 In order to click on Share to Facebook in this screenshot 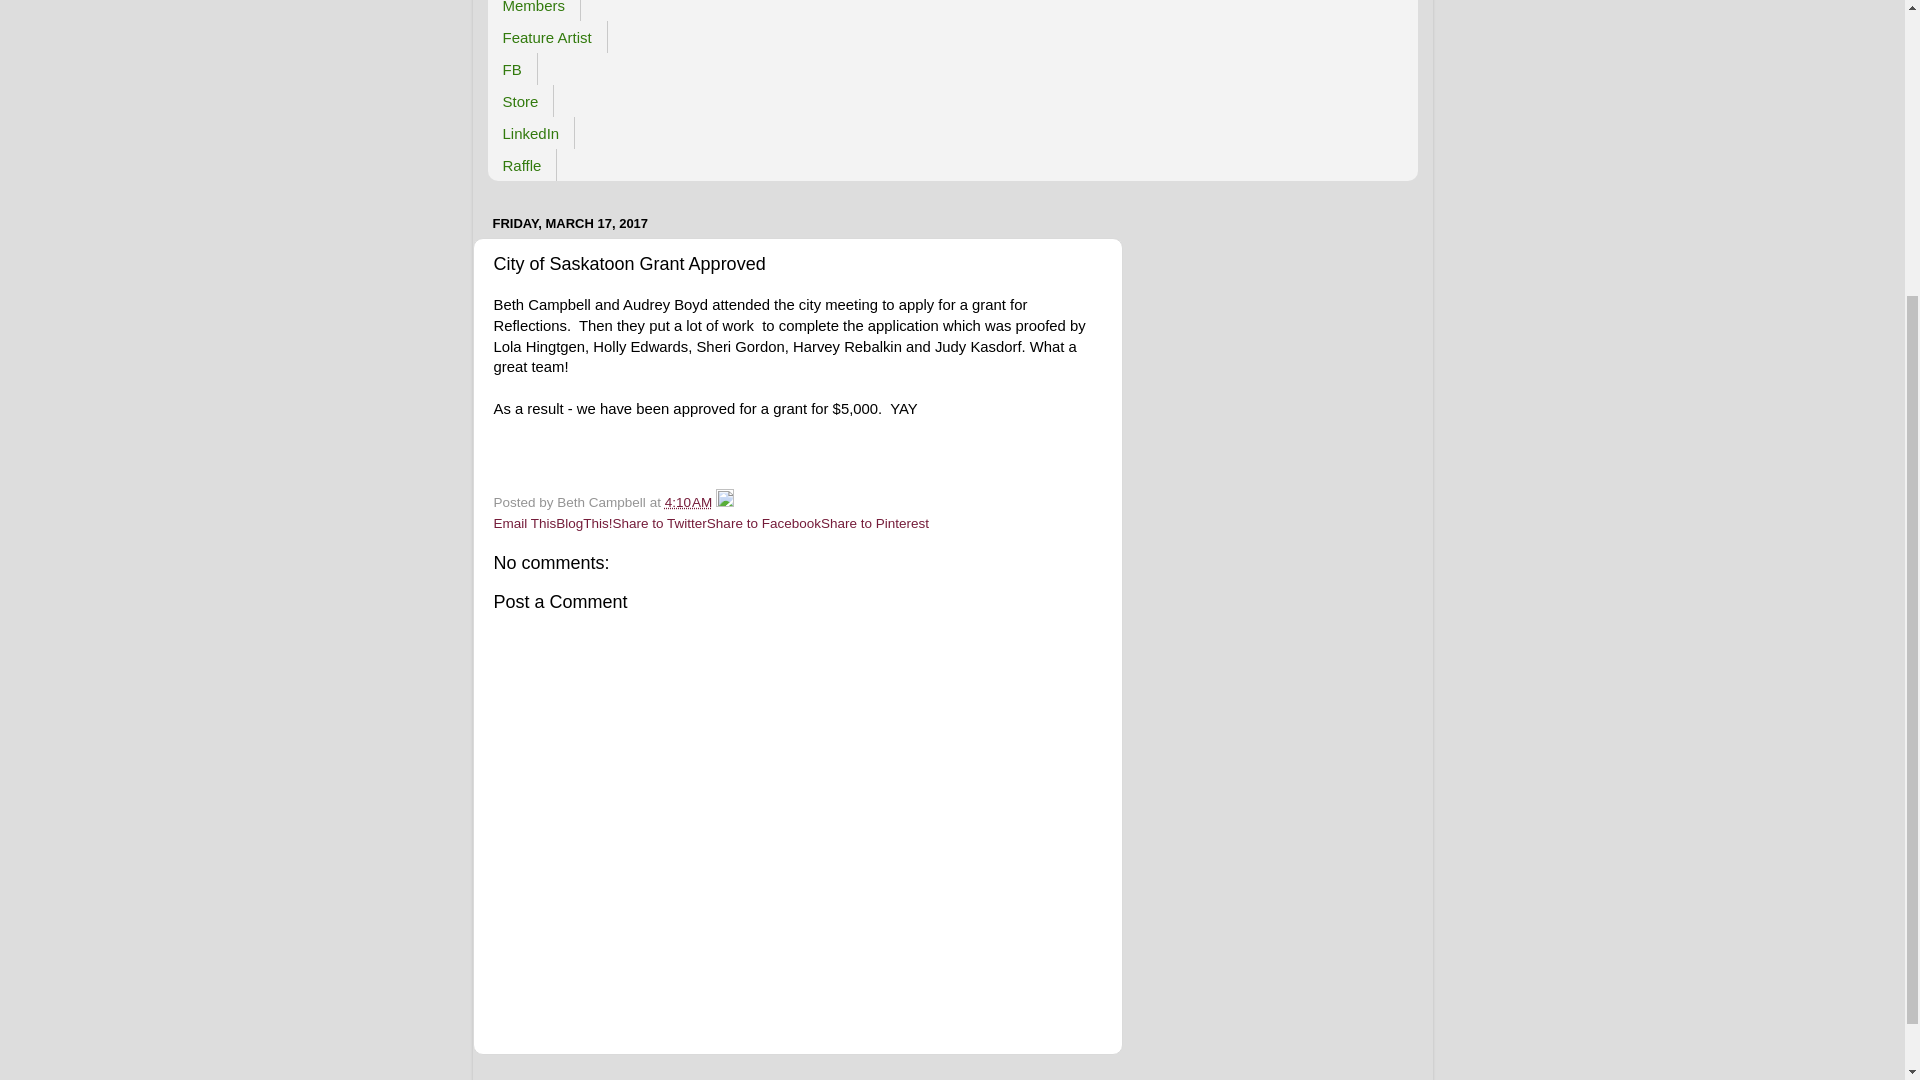, I will do `click(764, 524)`.